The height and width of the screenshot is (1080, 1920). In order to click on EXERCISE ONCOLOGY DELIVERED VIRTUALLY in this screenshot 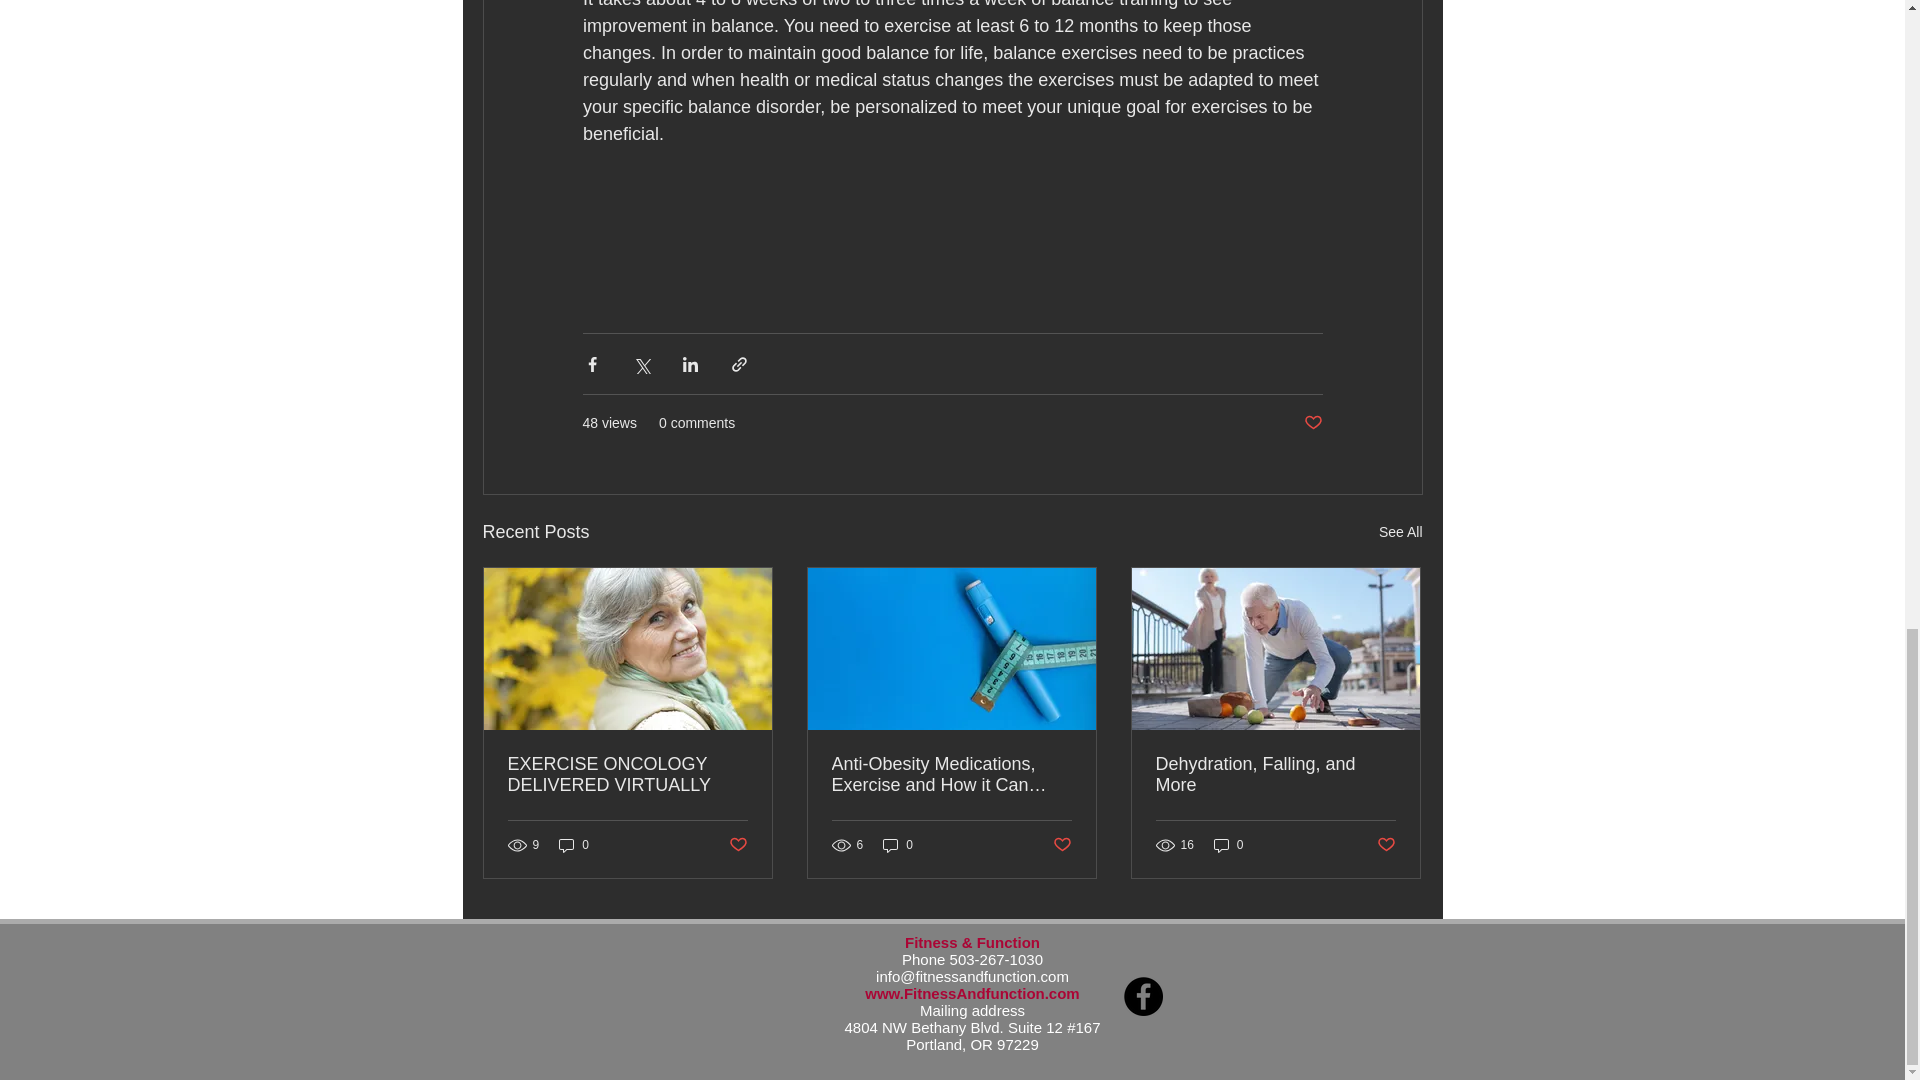, I will do `click(628, 774)`.